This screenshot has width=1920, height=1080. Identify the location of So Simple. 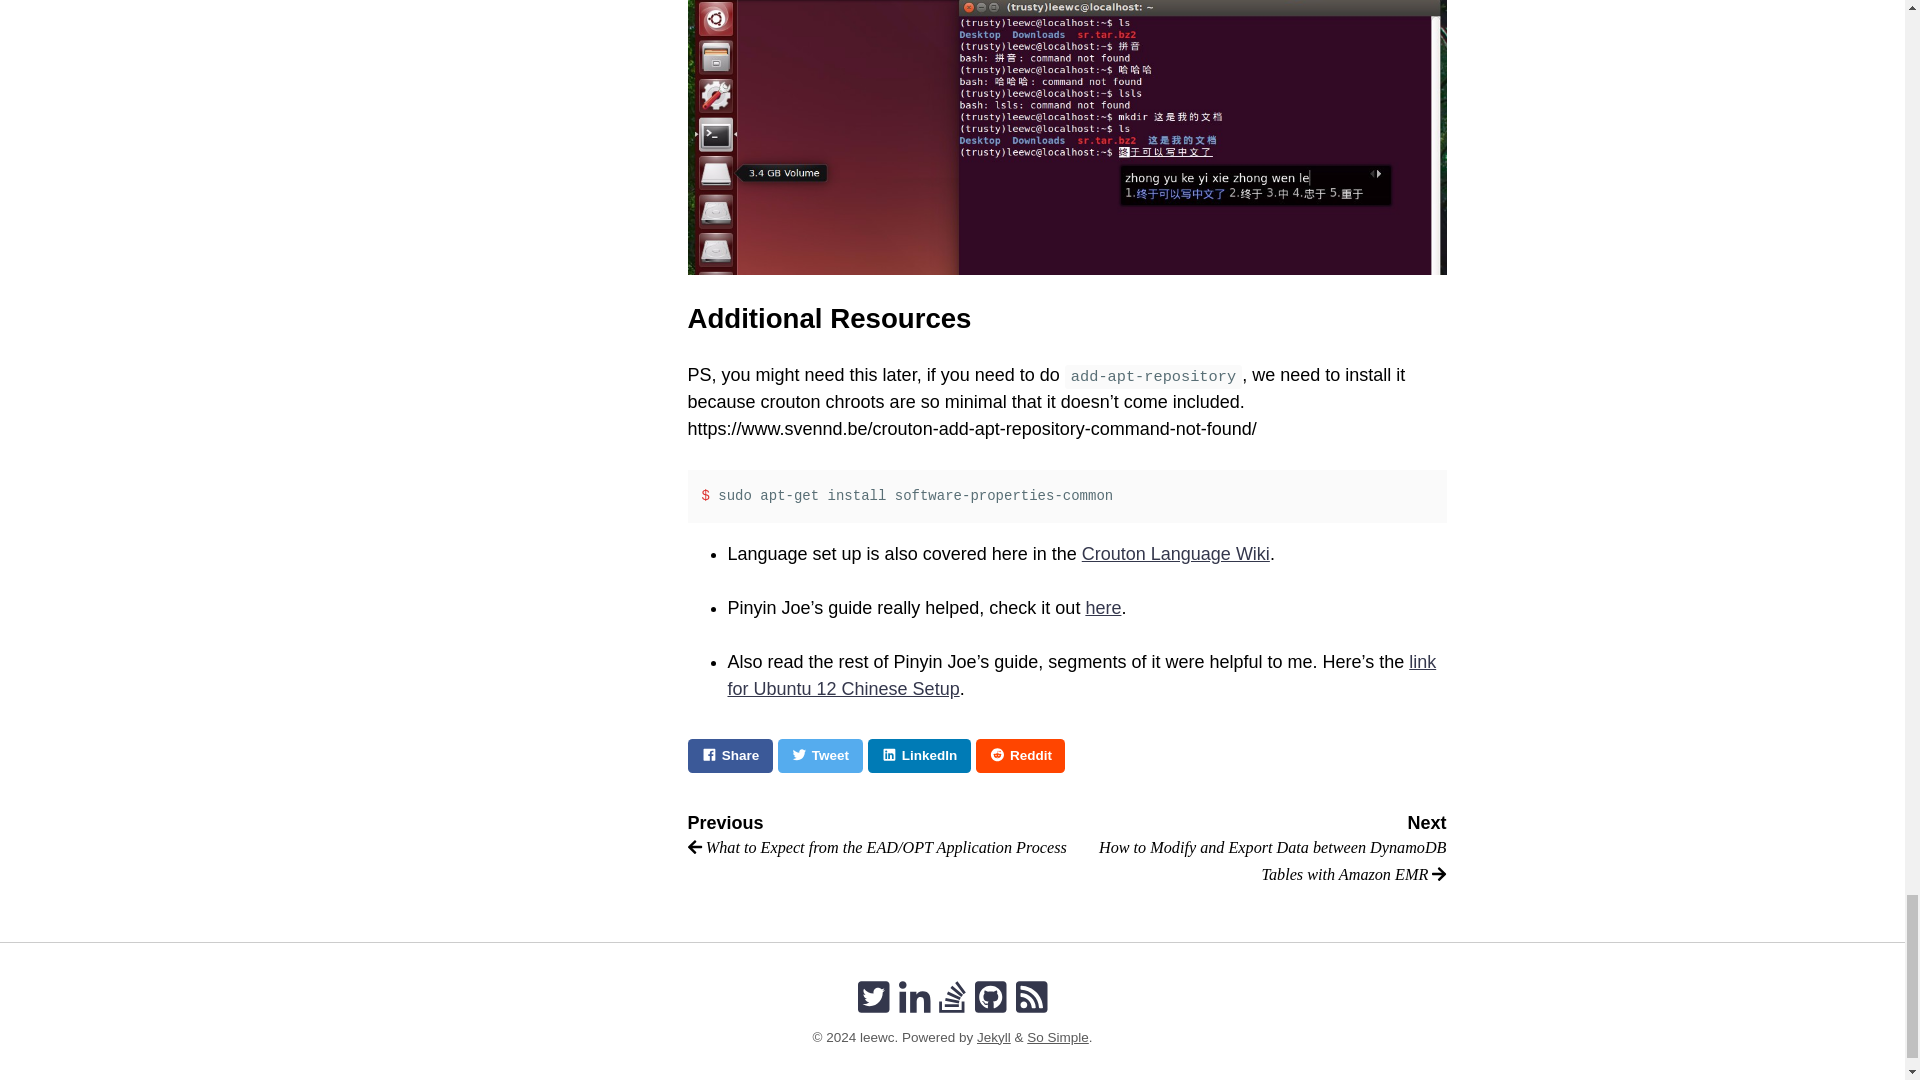
(1058, 1038).